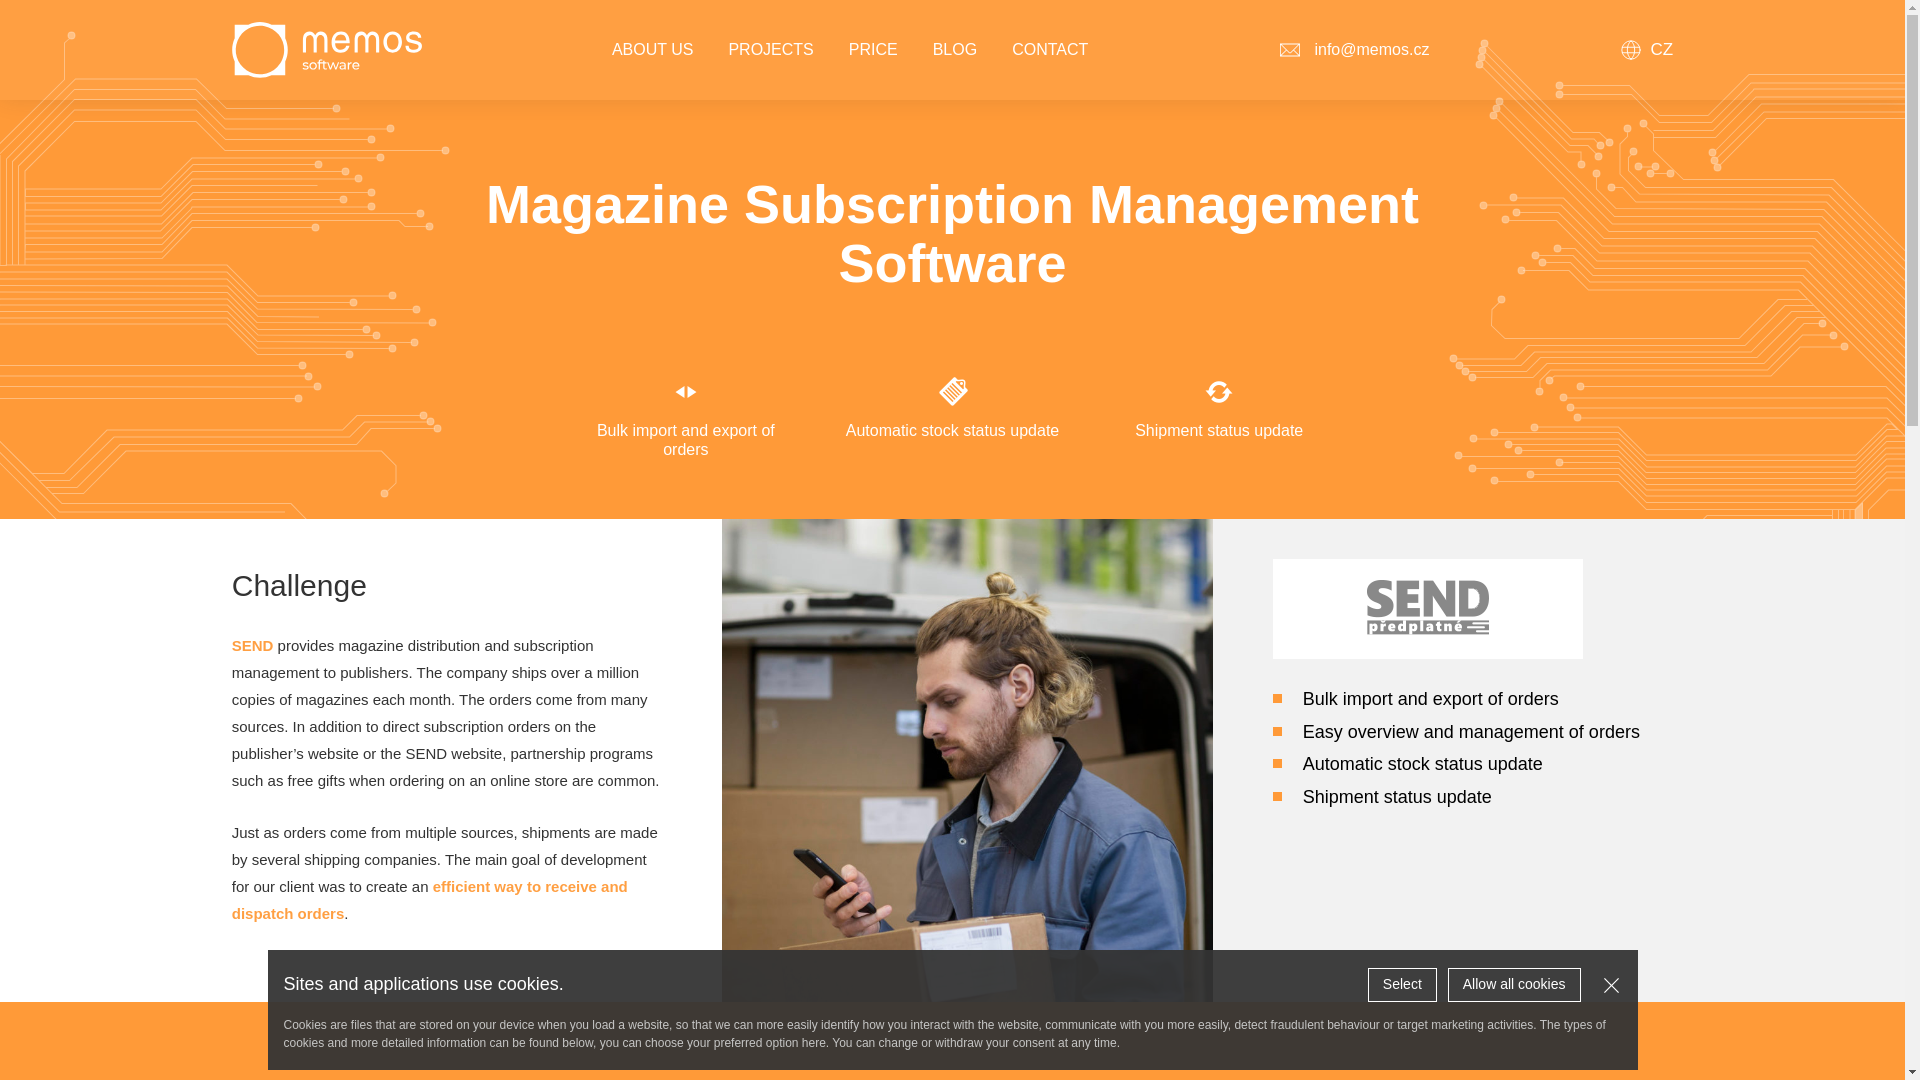 This screenshot has width=1920, height=1080. Describe the element at coordinates (652, 50) in the screenshot. I see `ABOUT US` at that location.